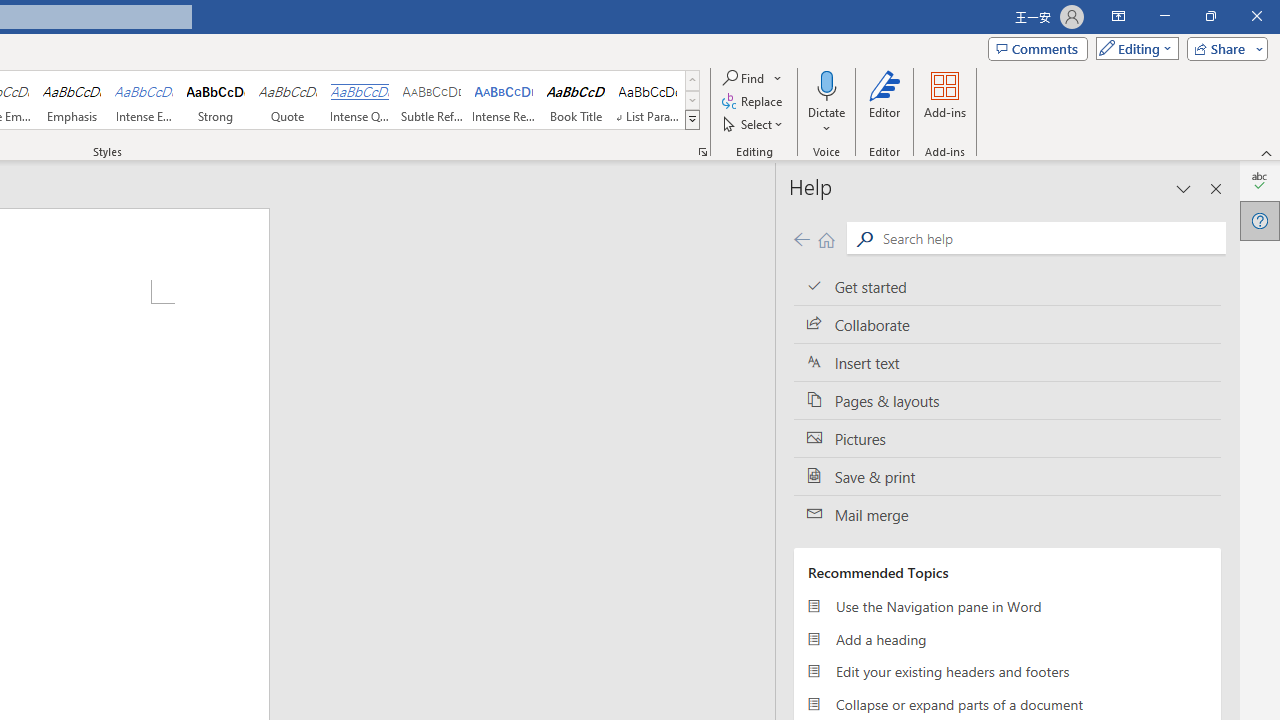  Describe the element at coordinates (504, 100) in the screenshot. I see `Intense Reference` at that location.